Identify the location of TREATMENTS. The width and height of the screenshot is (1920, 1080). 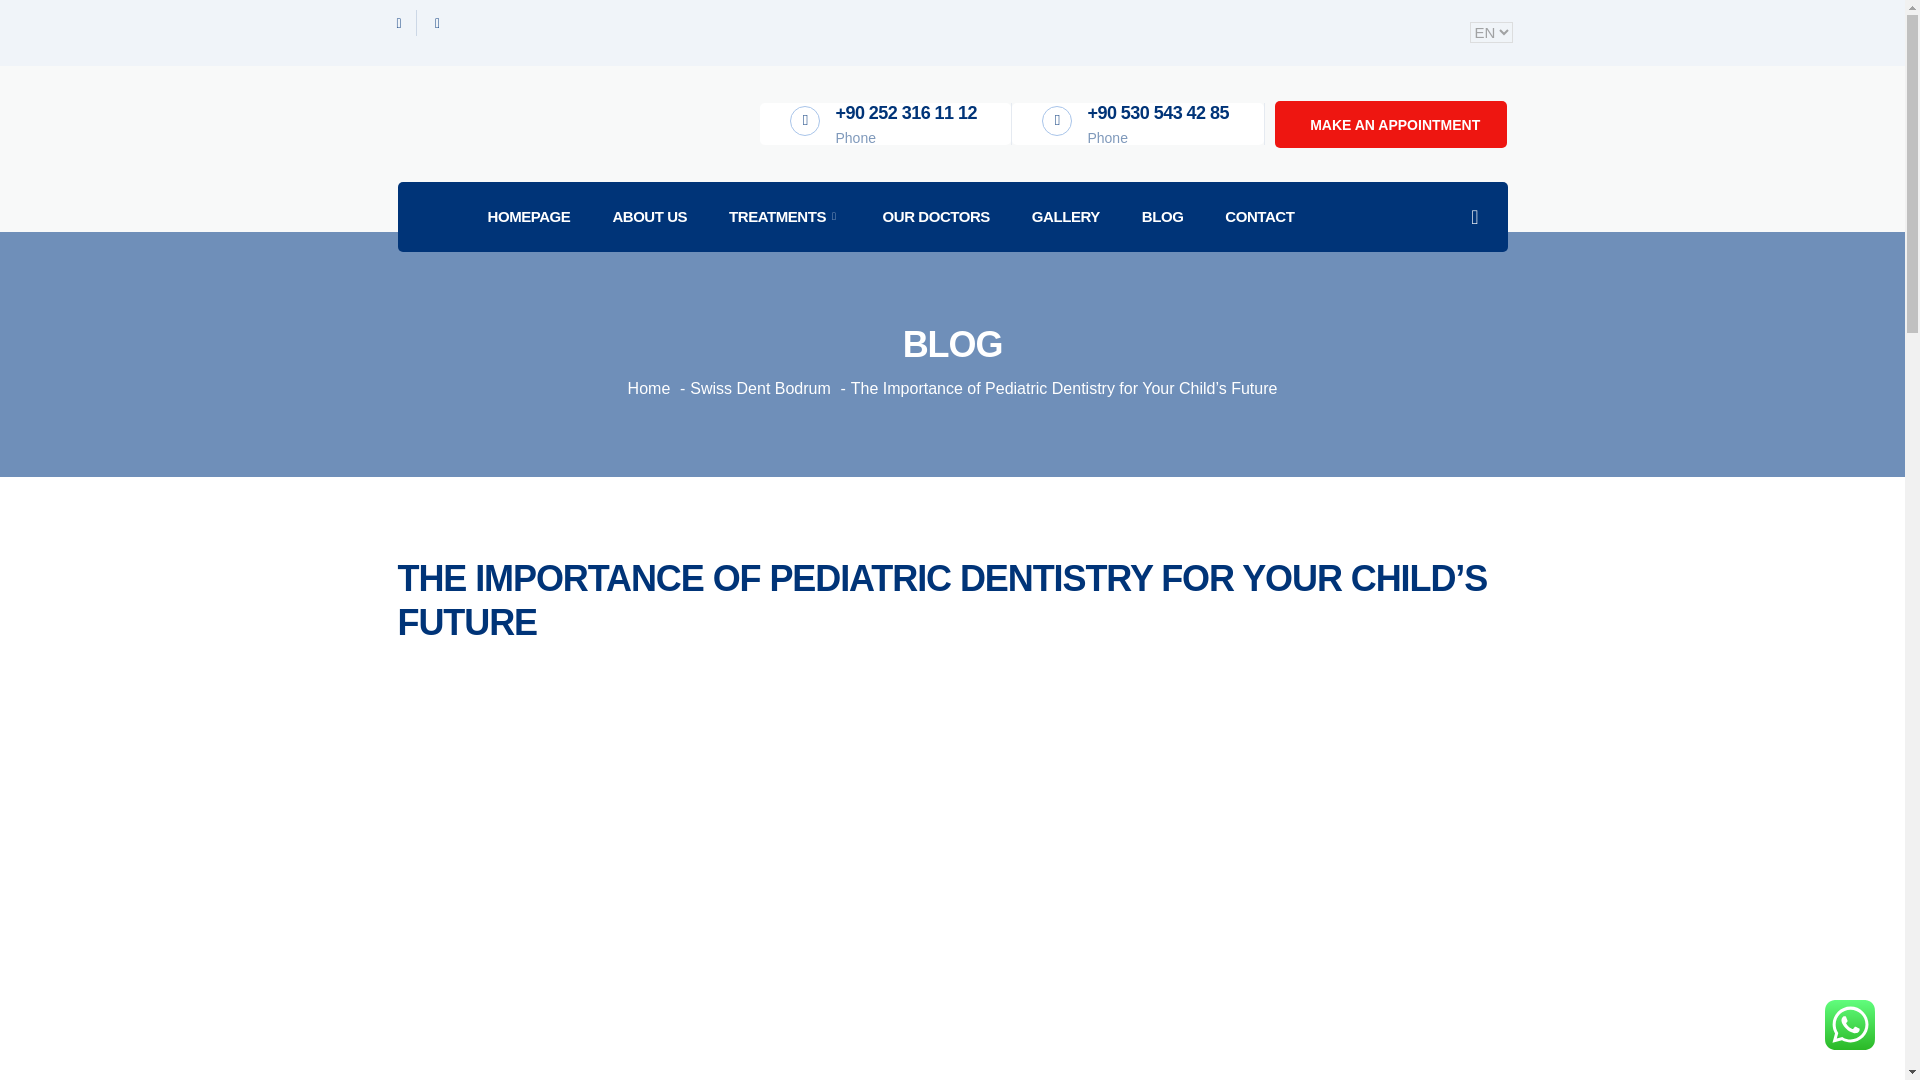
(783, 216).